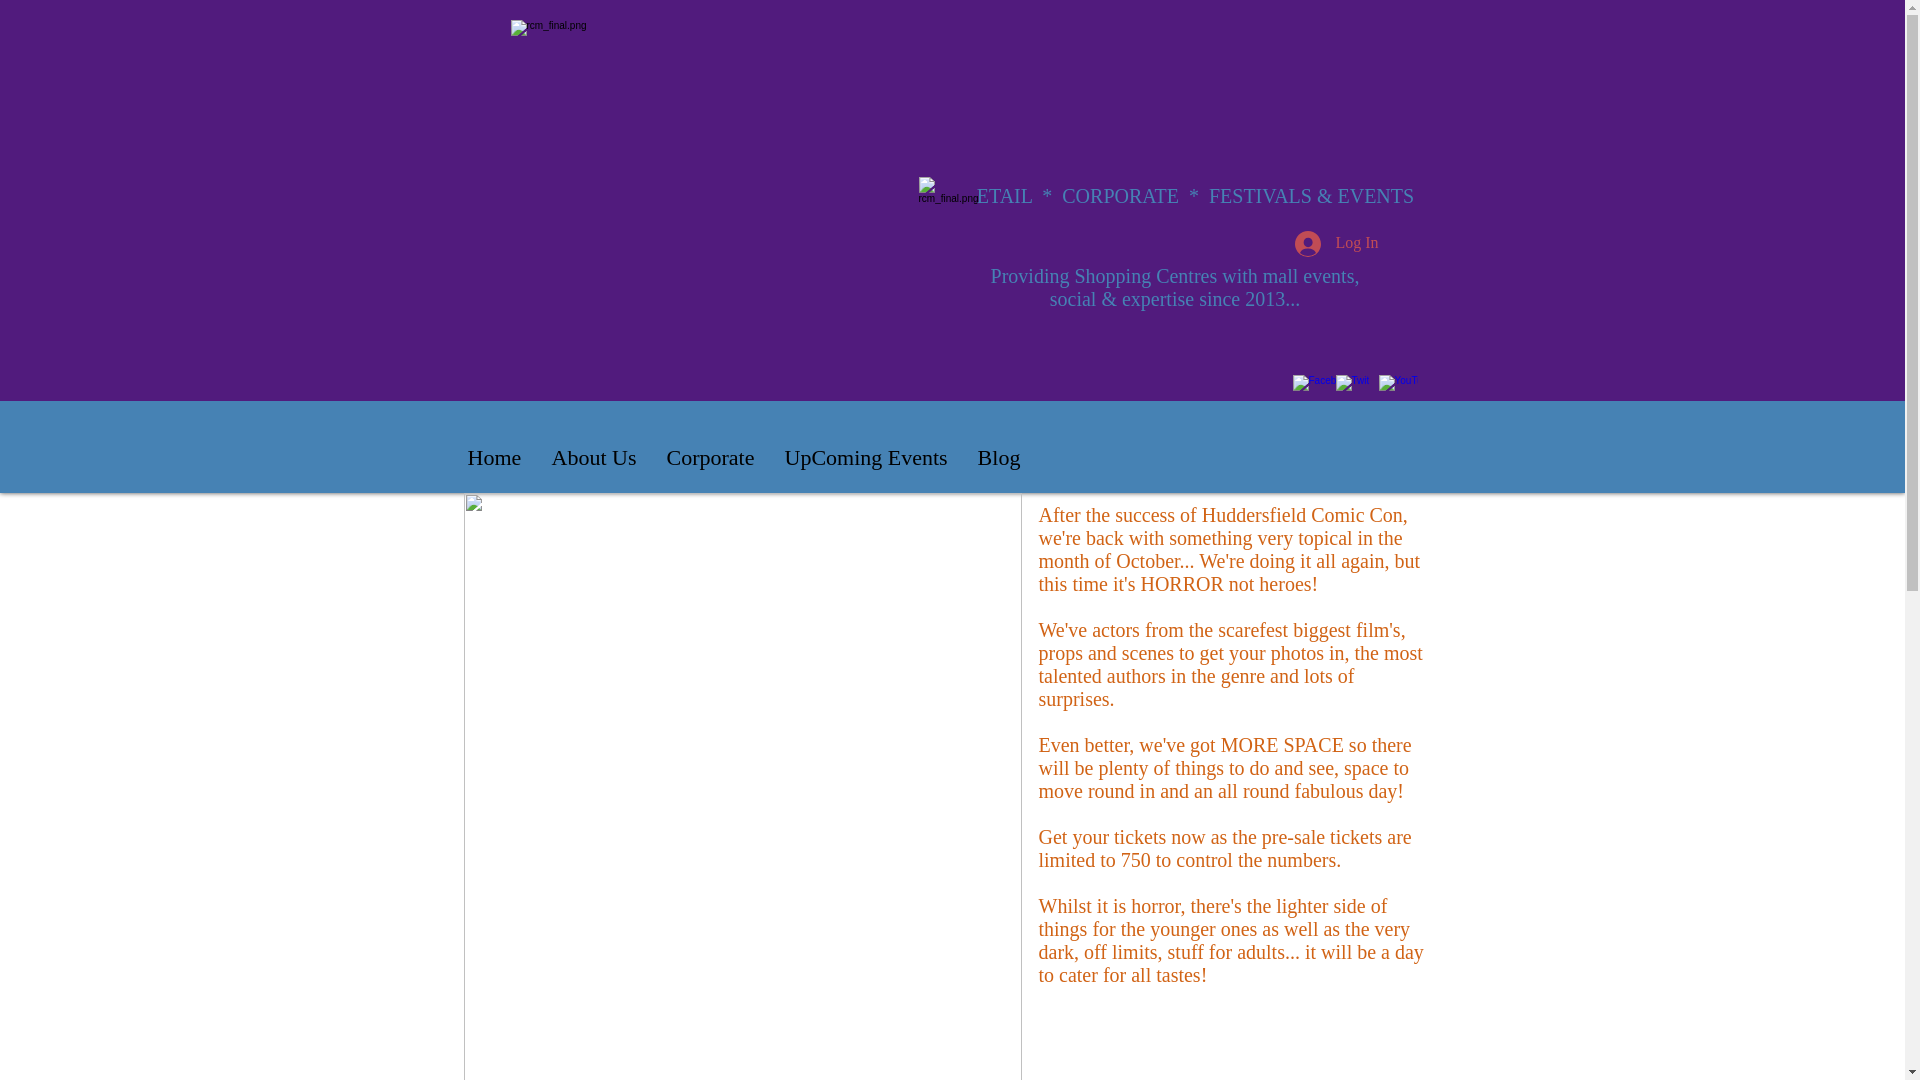  I want to click on Log In, so click(1336, 242).